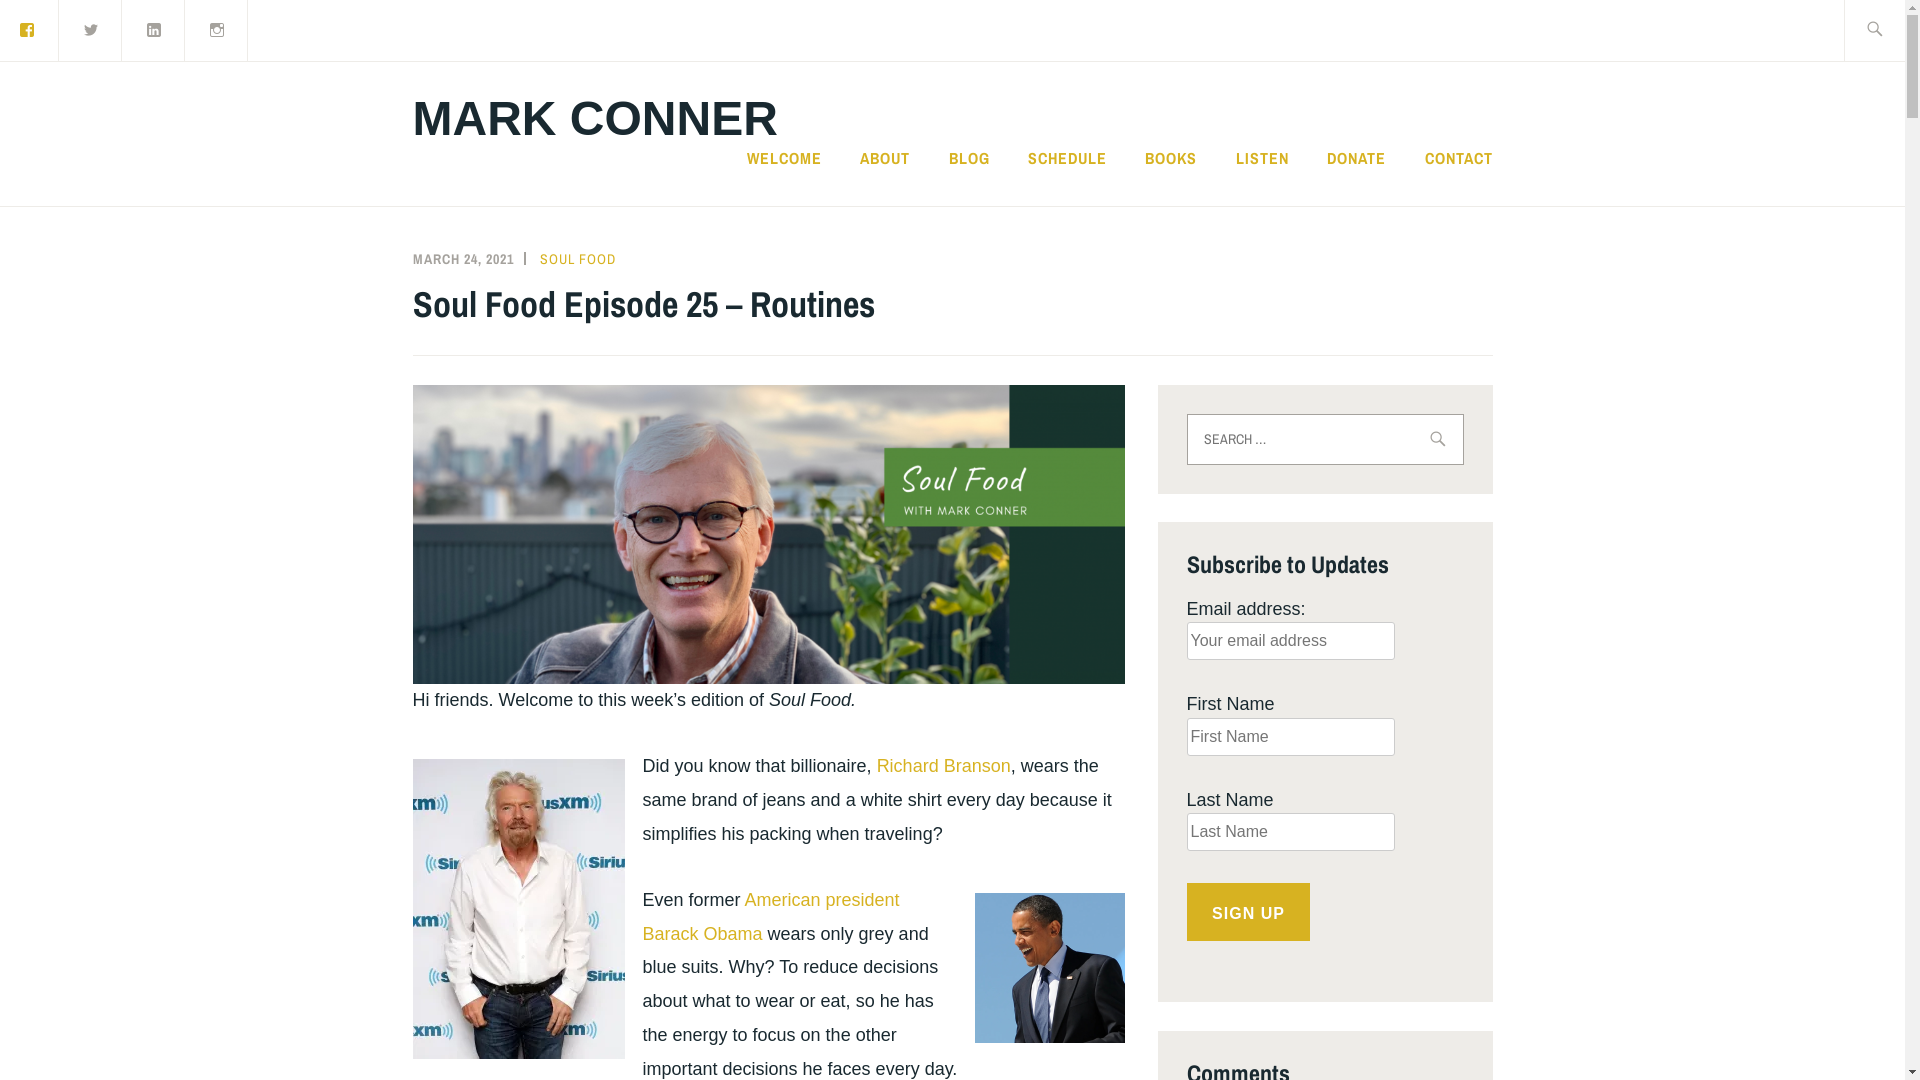  I want to click on BOOKS, so click(1171, 158).